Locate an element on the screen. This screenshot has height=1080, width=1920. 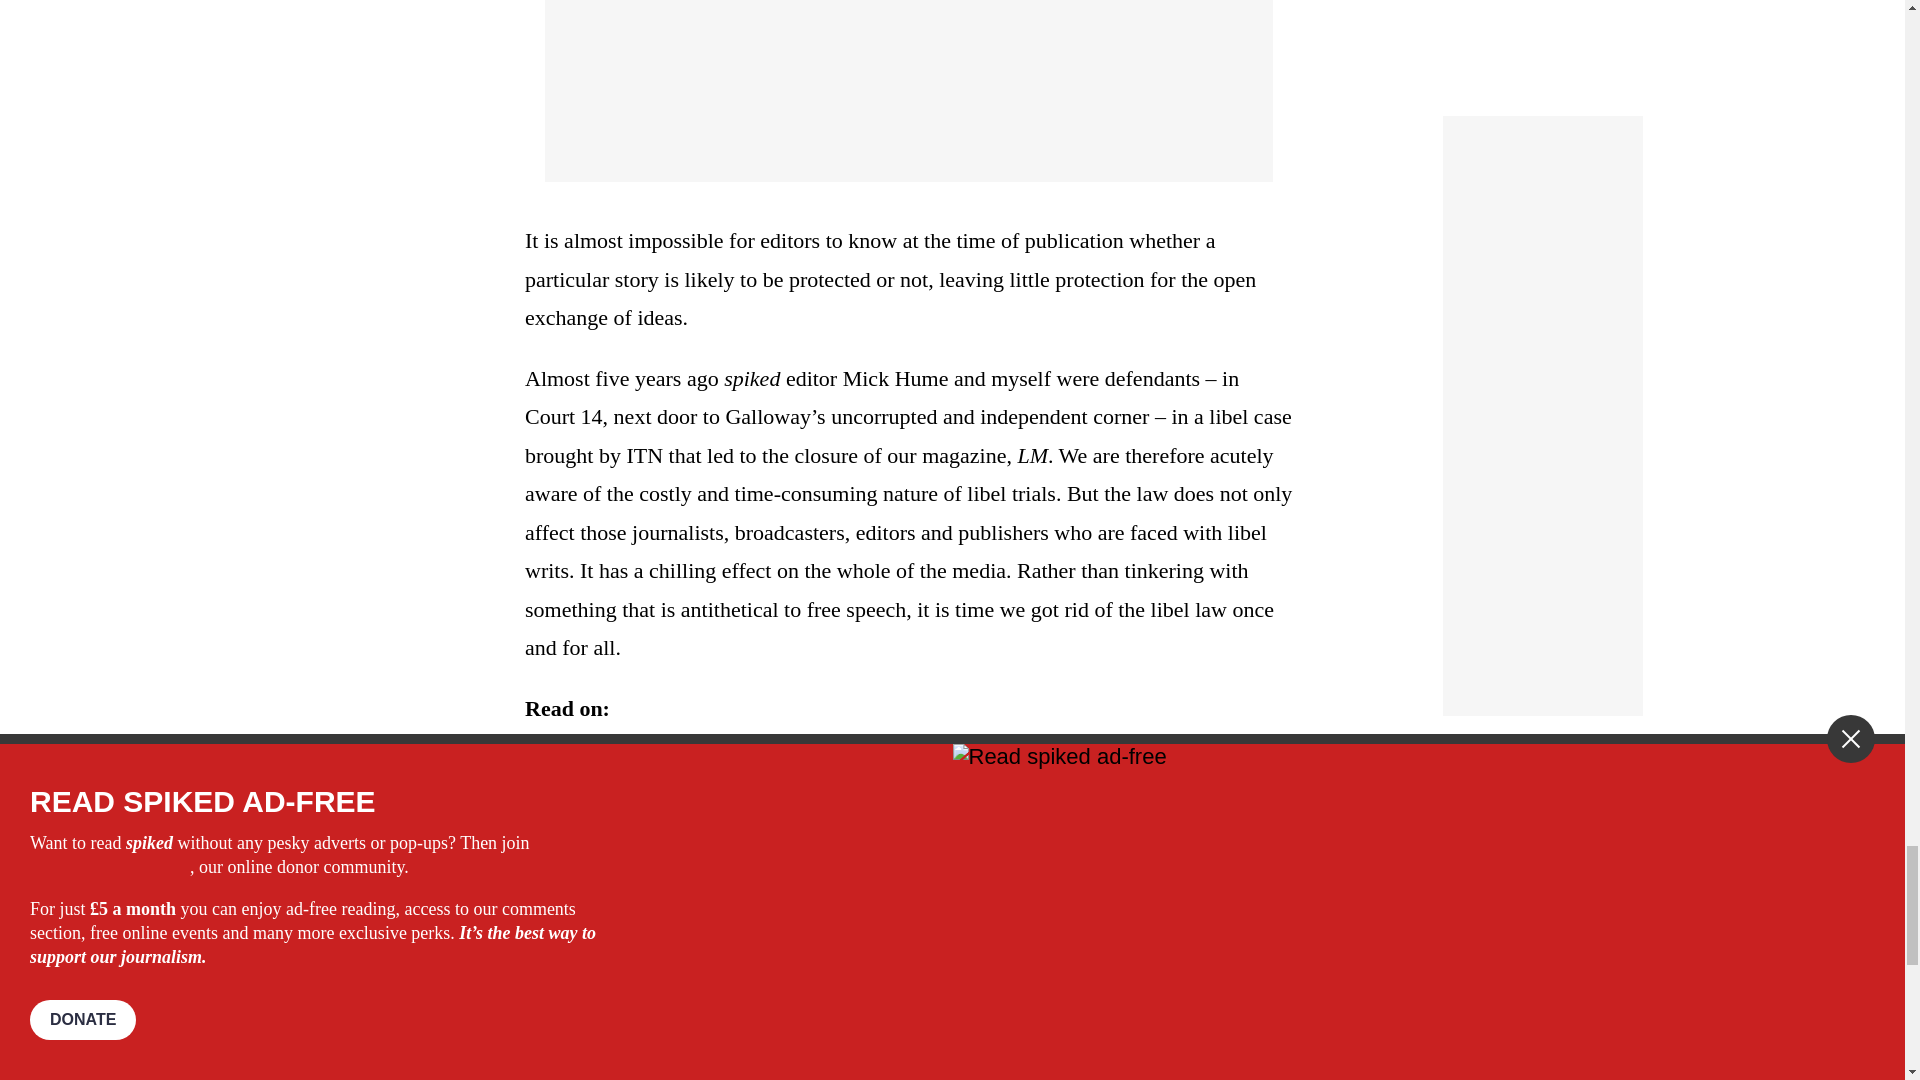
Share on Whatsapp is located at coordinates (652, 976).